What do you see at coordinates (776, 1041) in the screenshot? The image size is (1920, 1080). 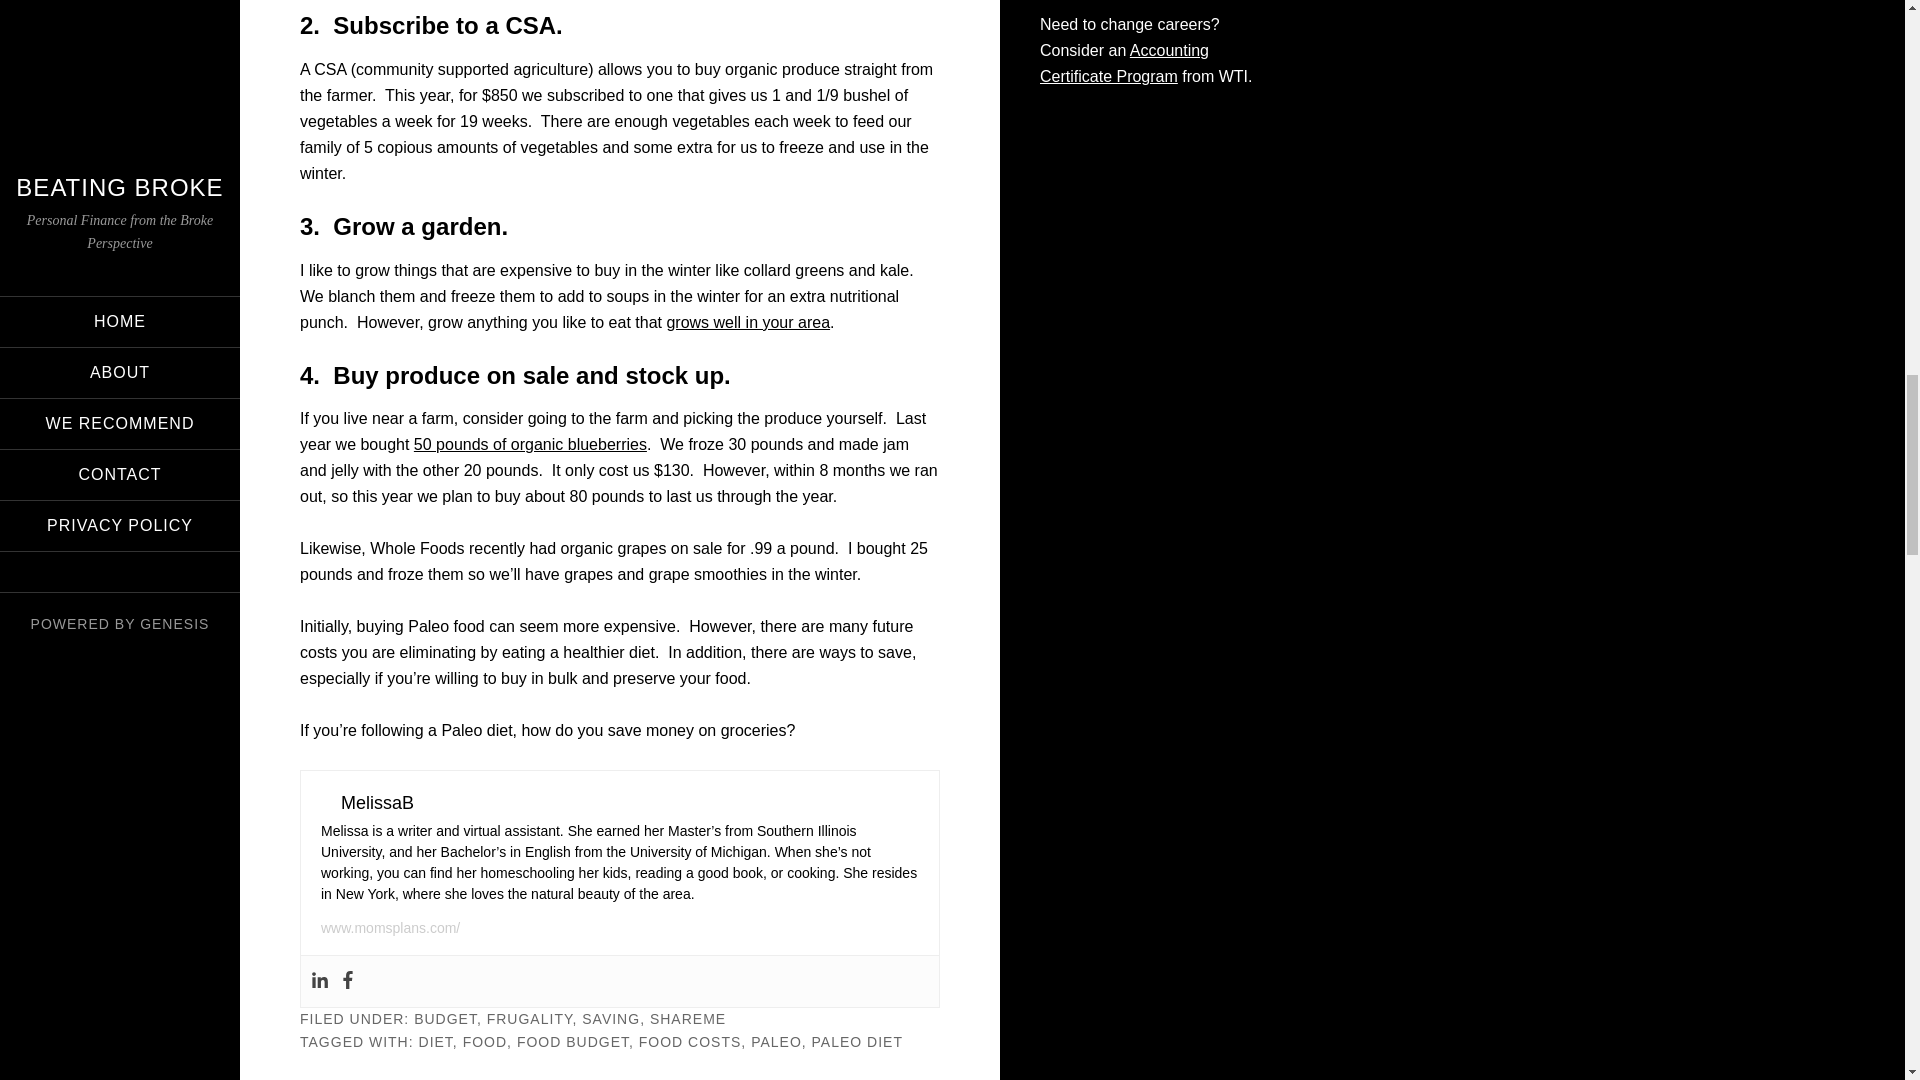 I see `PALEO` at bounding box center [776, 1041].